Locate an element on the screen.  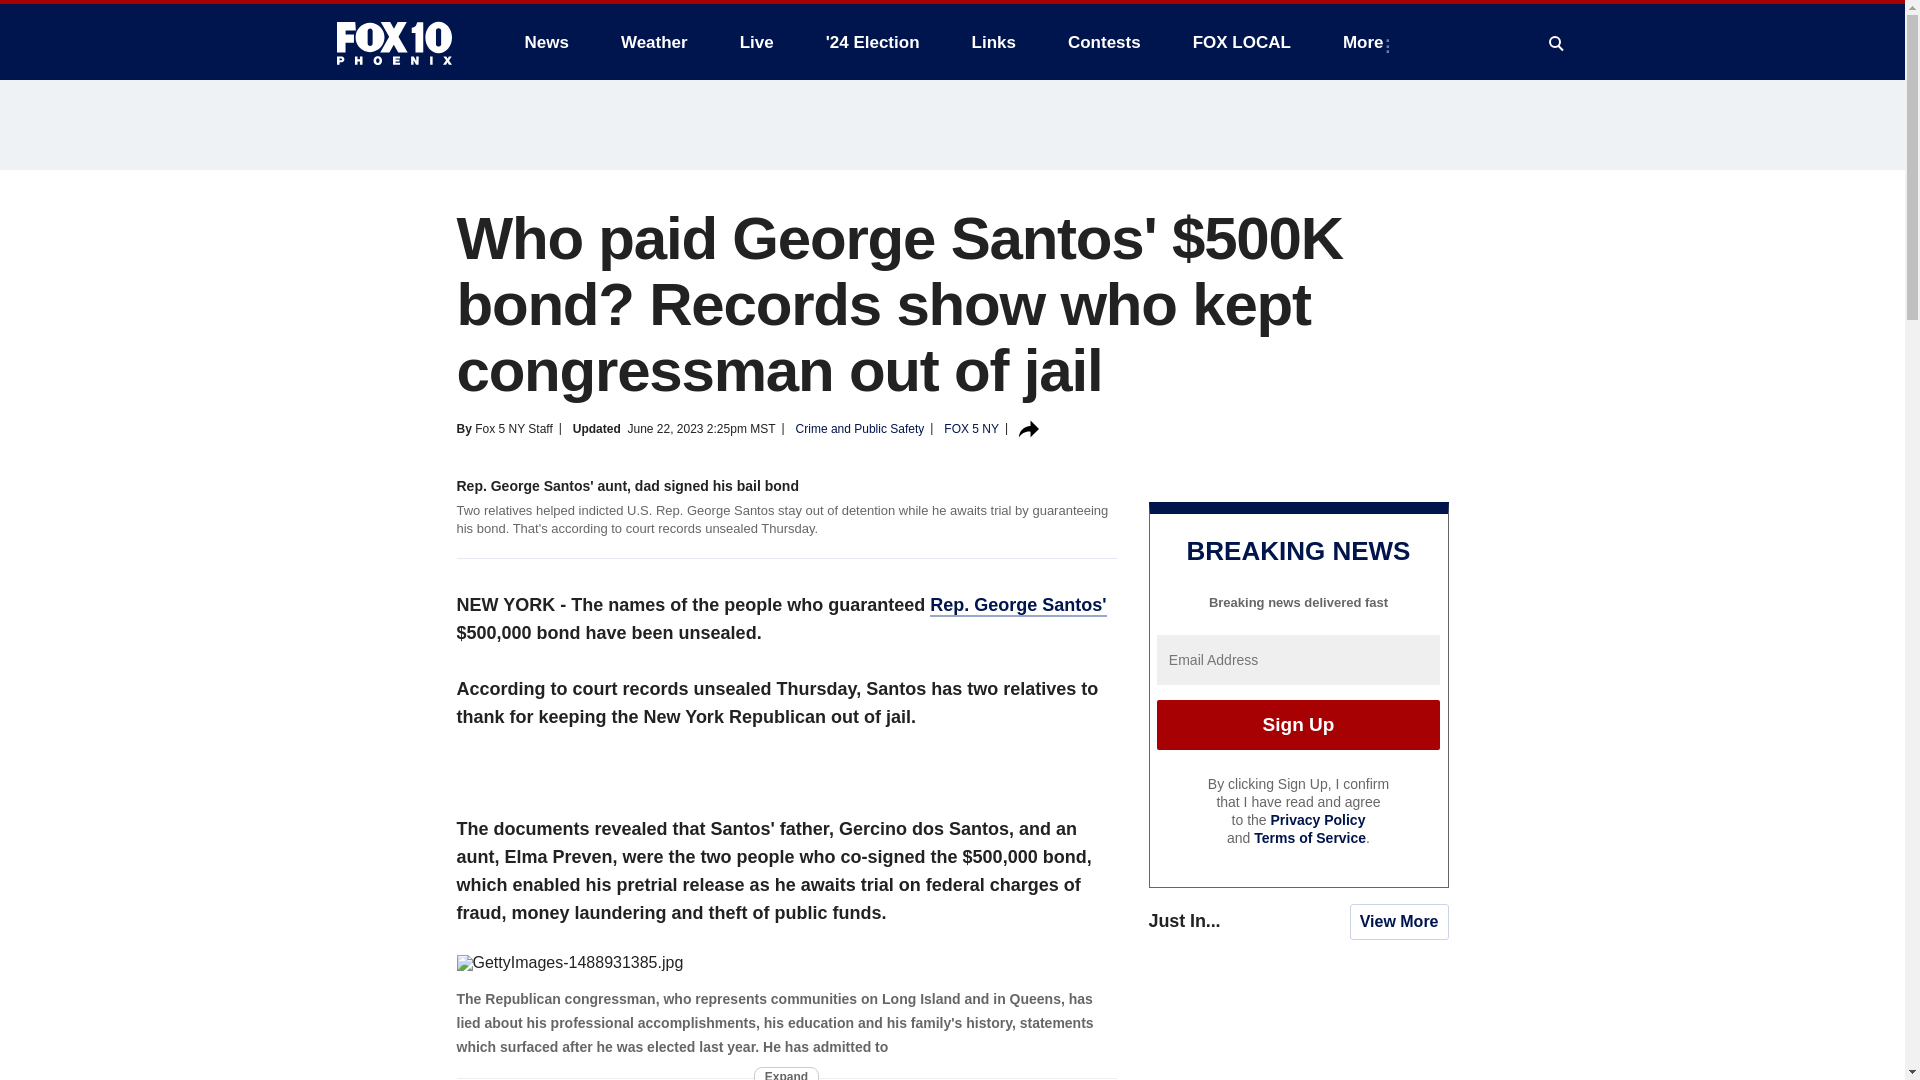
Links is located at coordinates (994, 42).